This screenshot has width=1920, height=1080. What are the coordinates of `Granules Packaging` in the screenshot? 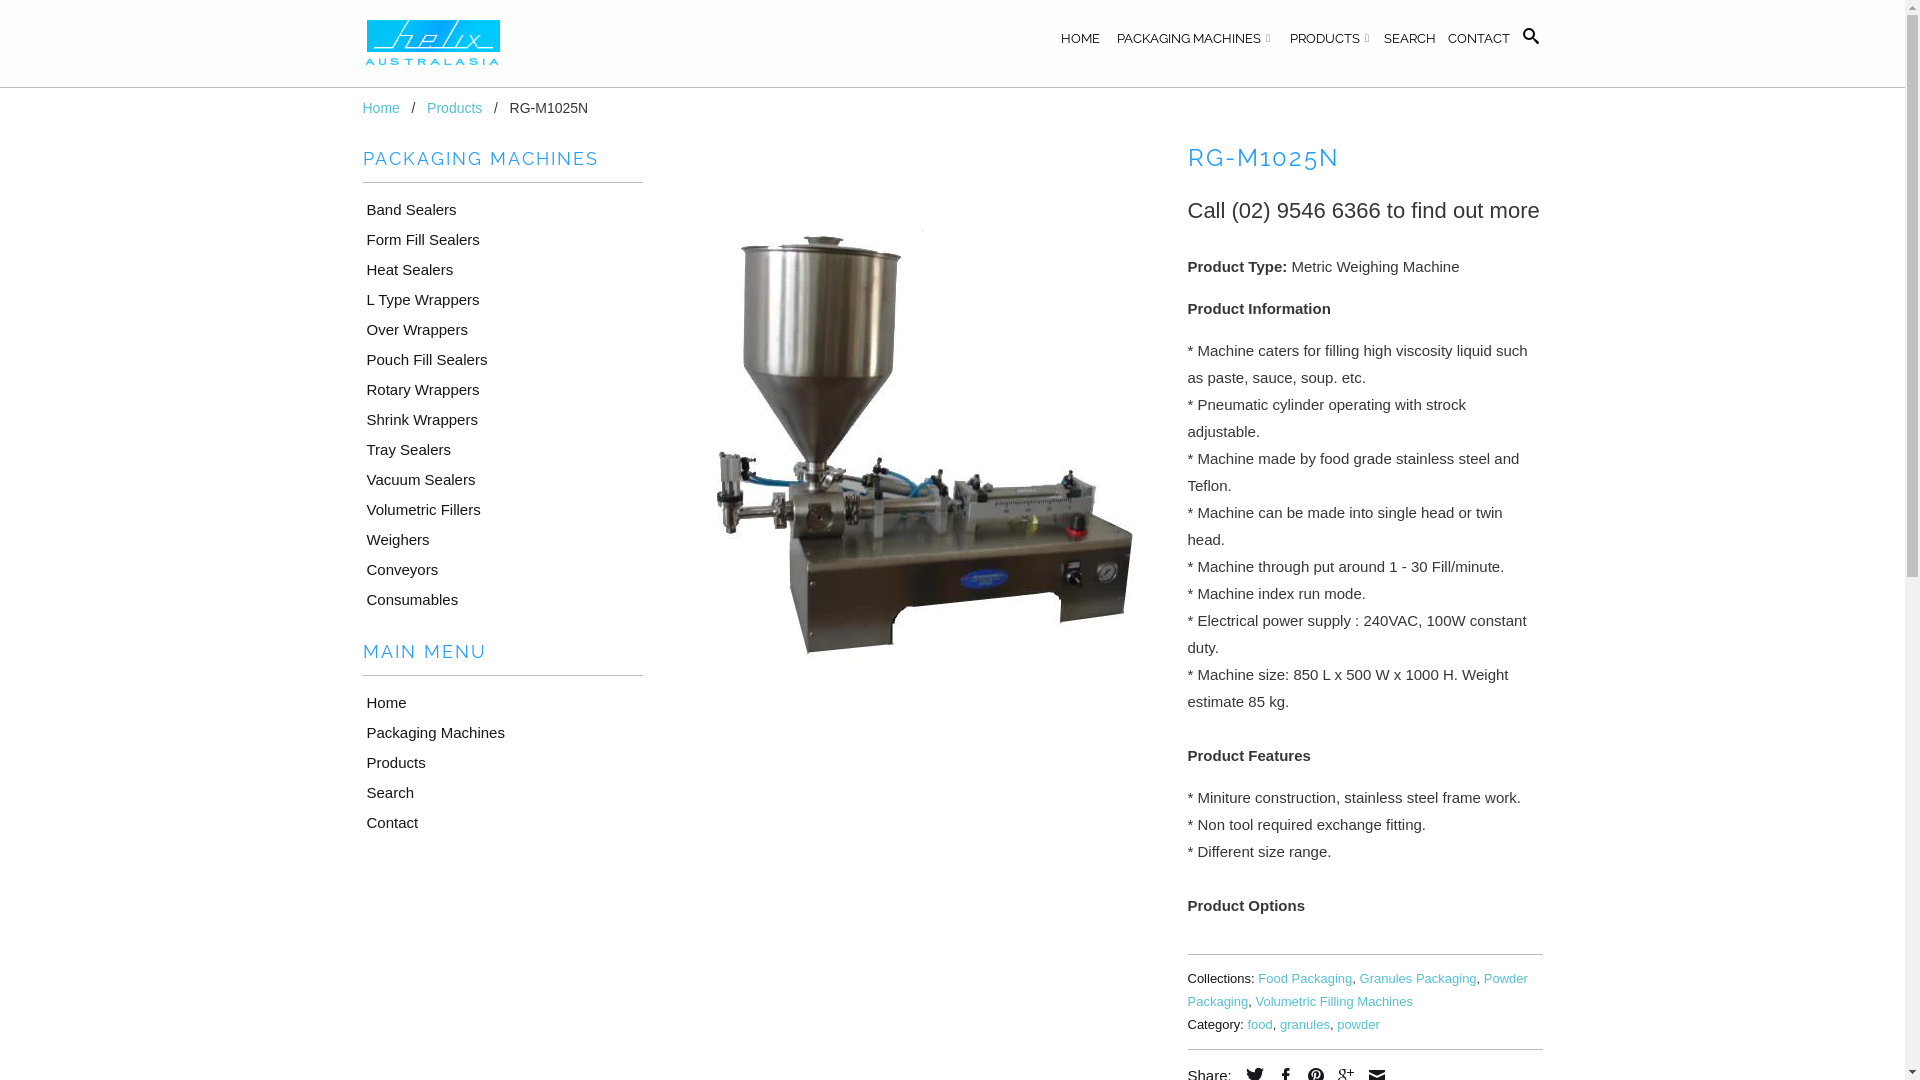 It's located at (1418, 978).